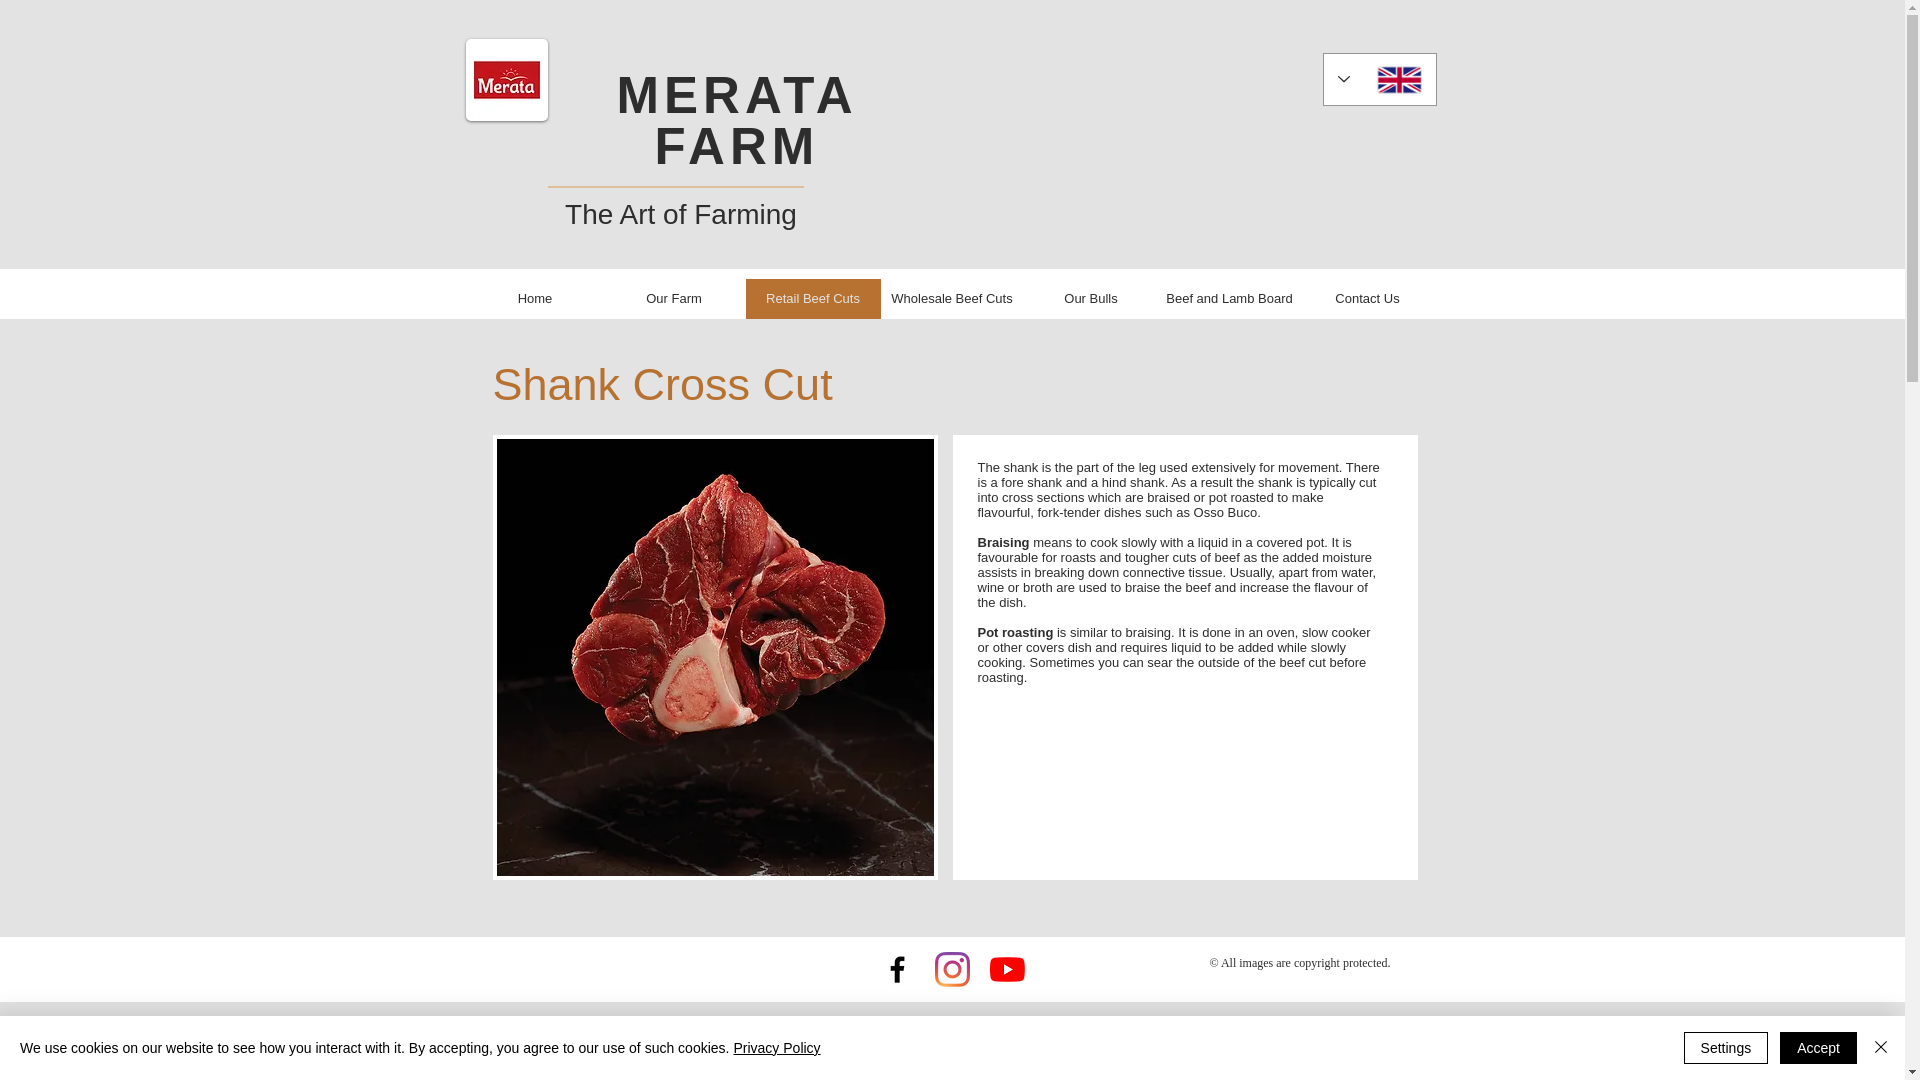 Image resolution: width=1920 pixels, height=1080 pixels. Describe the element at coordinates (736, 120) in the screenshot. I see `MERATA FARM` at that location.